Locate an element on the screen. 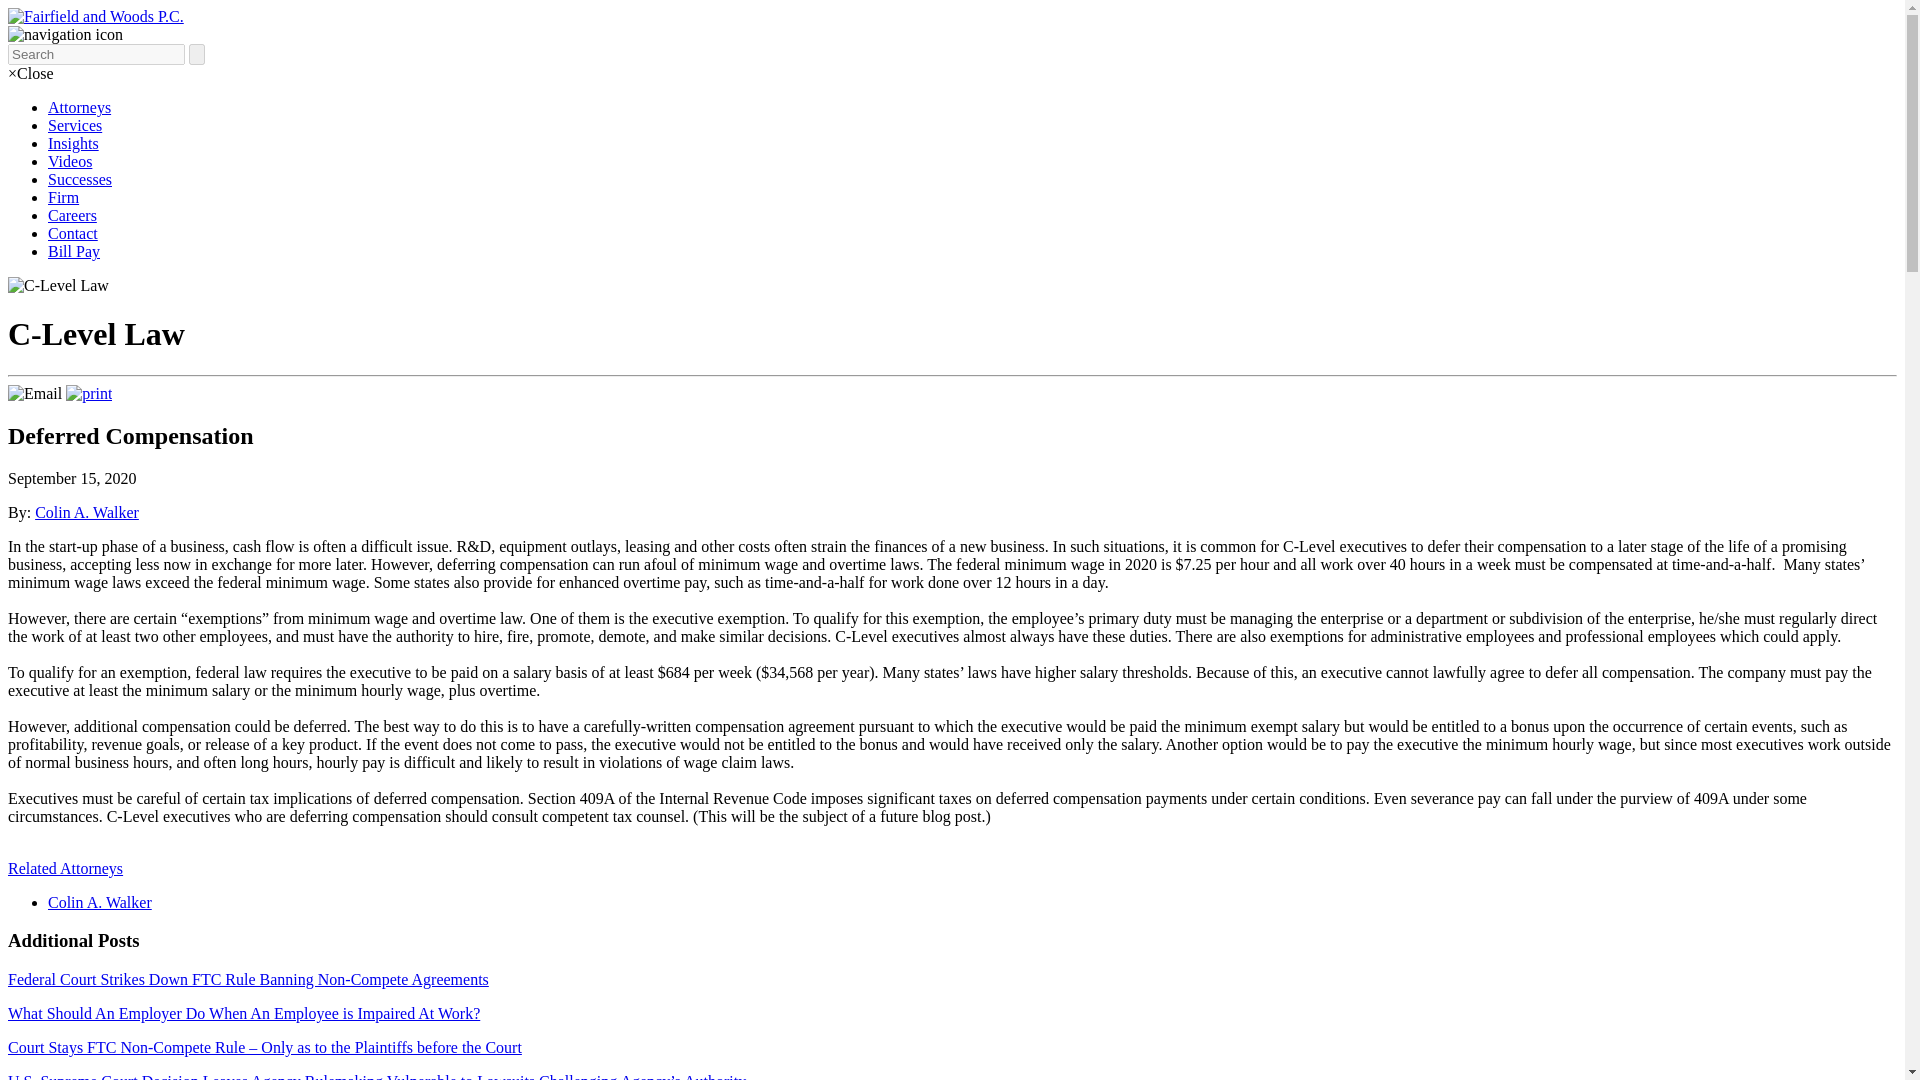  Colin A. Walker is located at coordinates (86, 512).